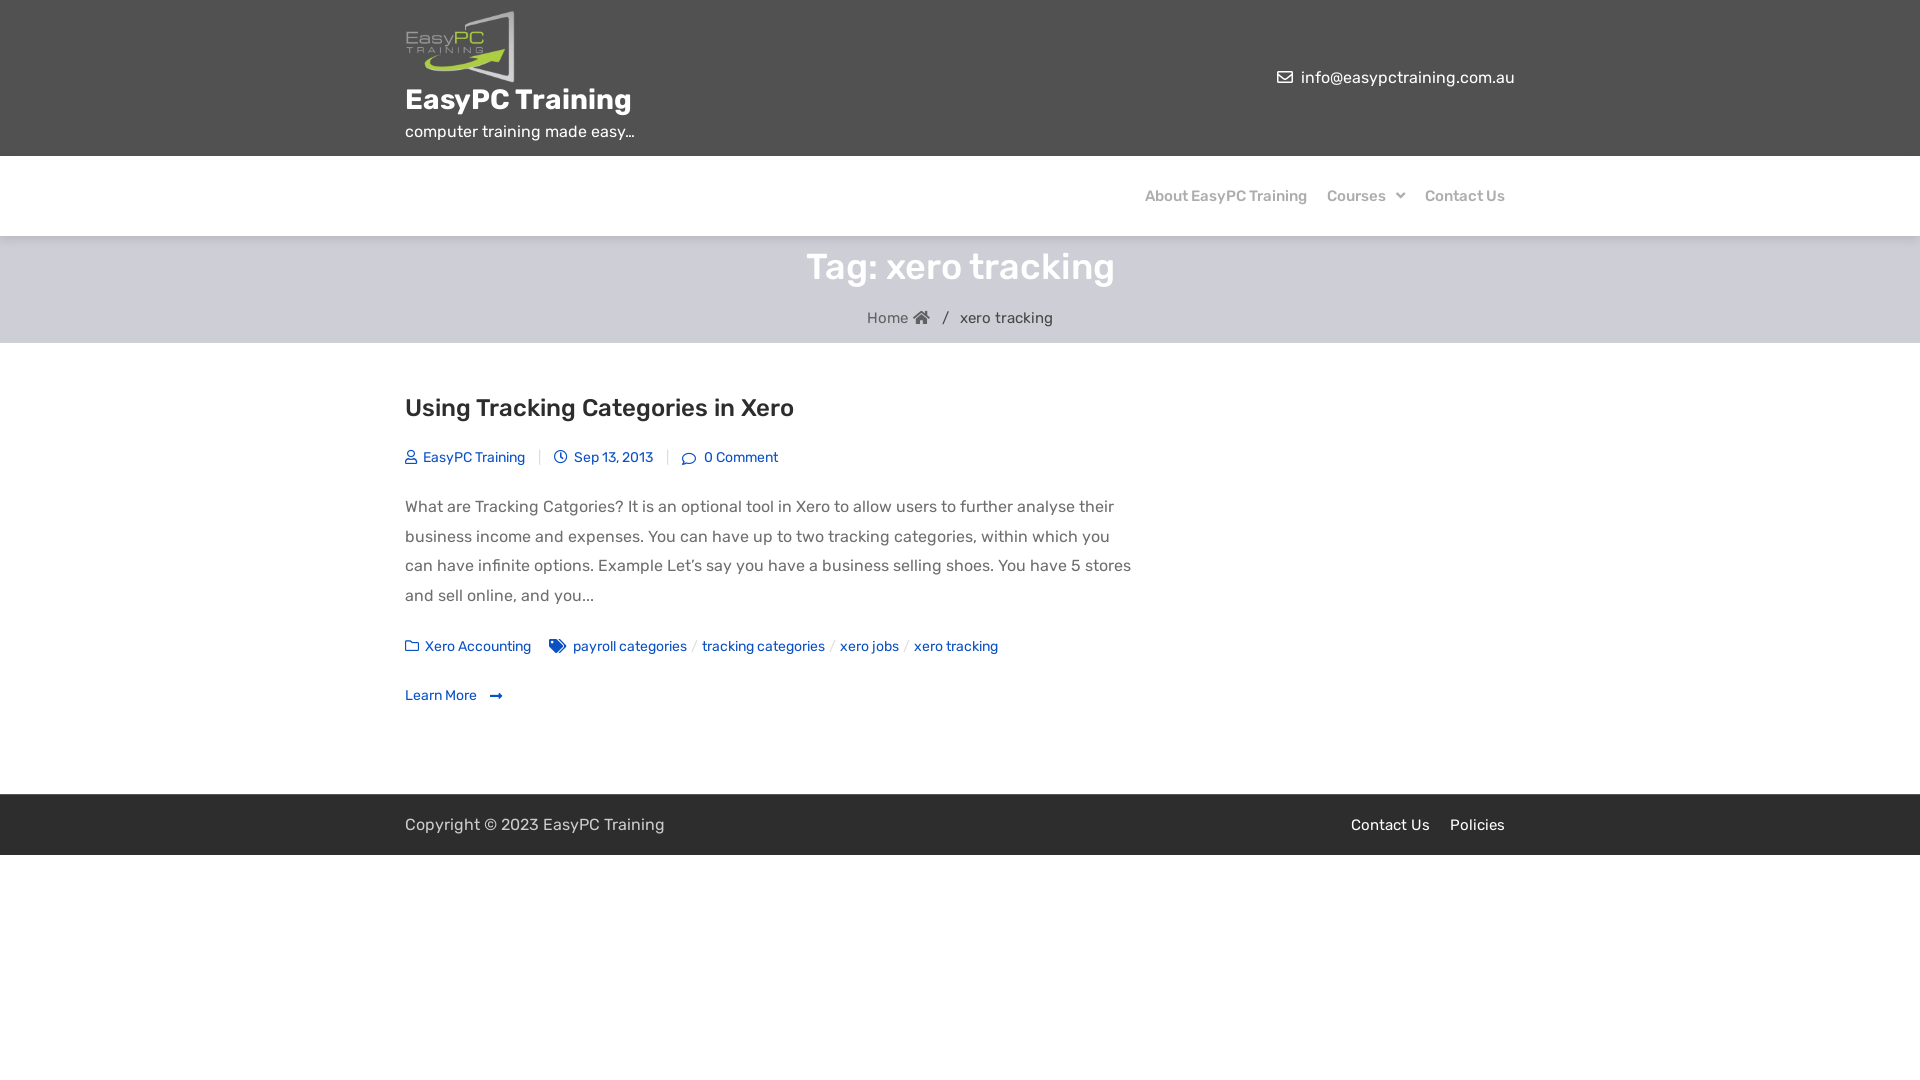  What do you see at coordinates (1465, 196) in the screenshot?
I see `Contact Us` at bounding box center [1465, 196].